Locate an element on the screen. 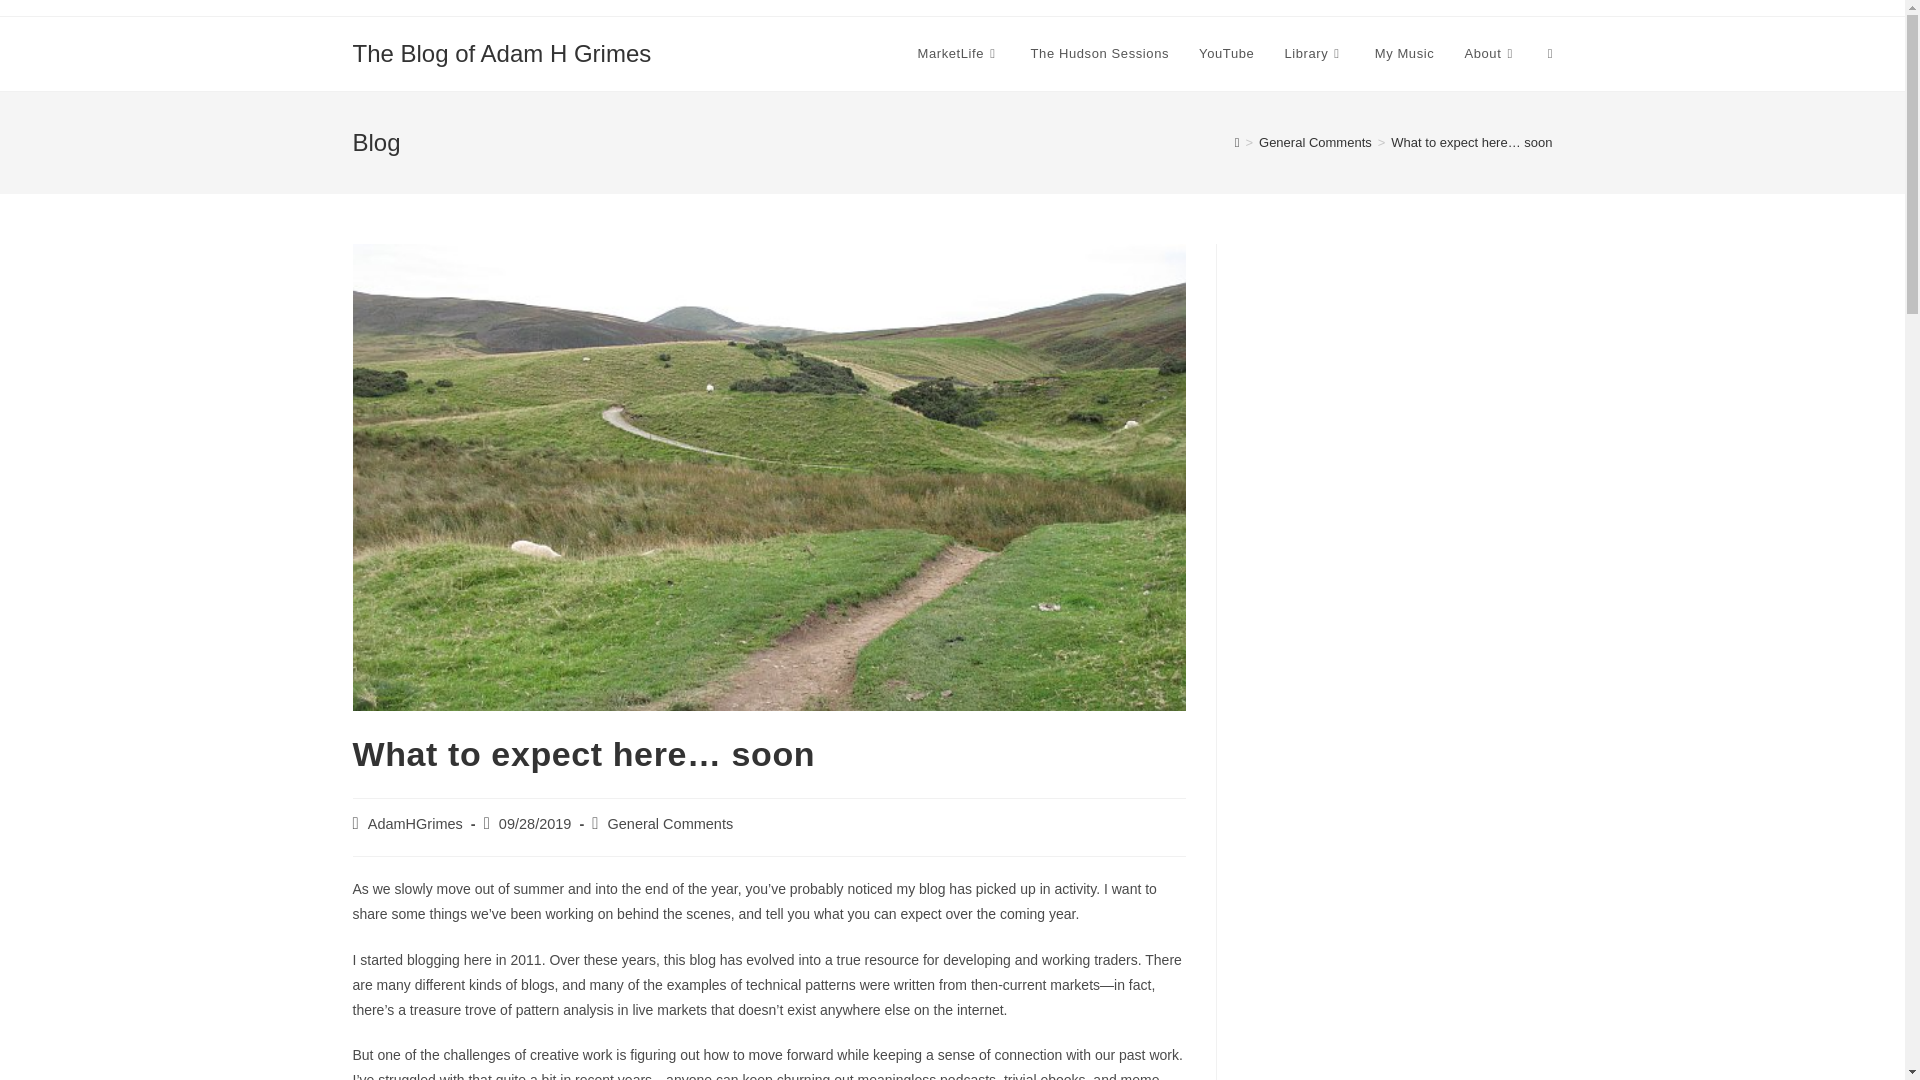 The height and width of the screenshot is (1080, 1920). The Hudson Sessions is located at coordinates (1100, 54).